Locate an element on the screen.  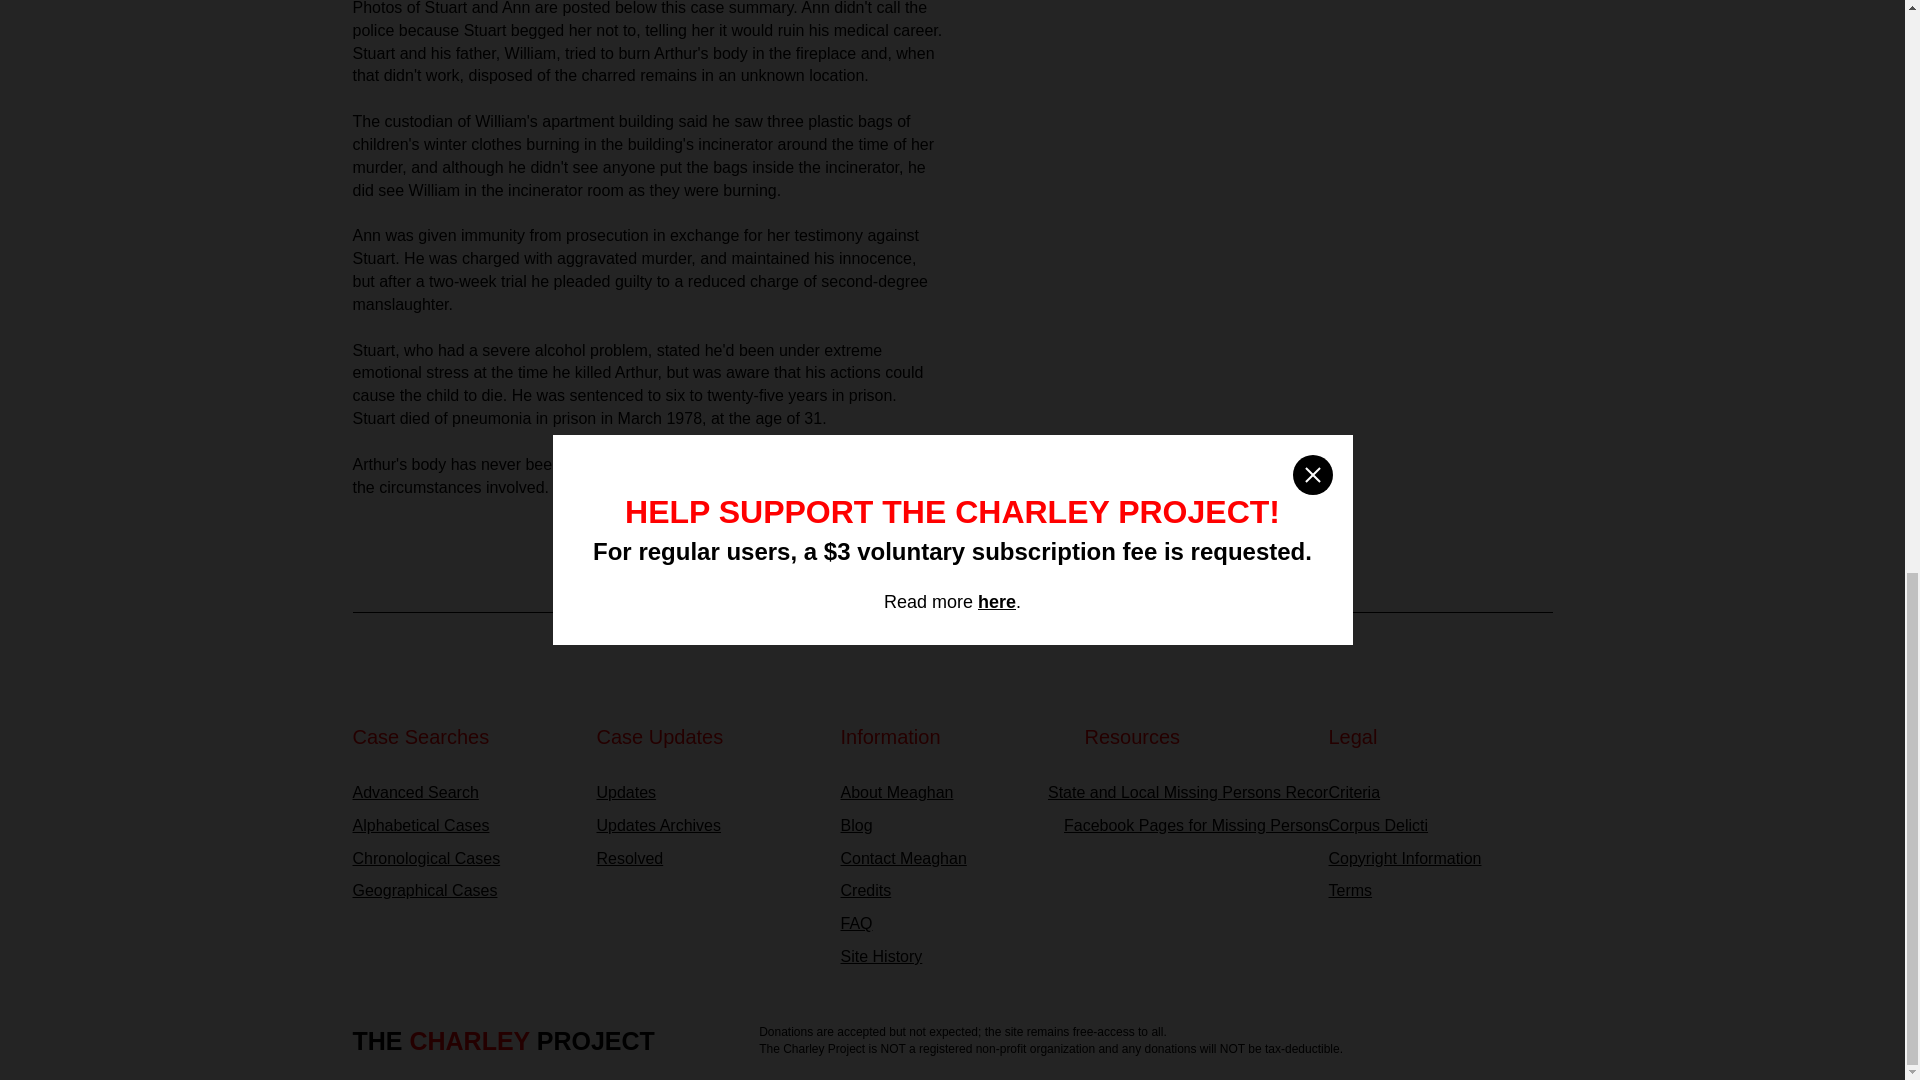
Geographical Cases is located at coordinates (464, 891).